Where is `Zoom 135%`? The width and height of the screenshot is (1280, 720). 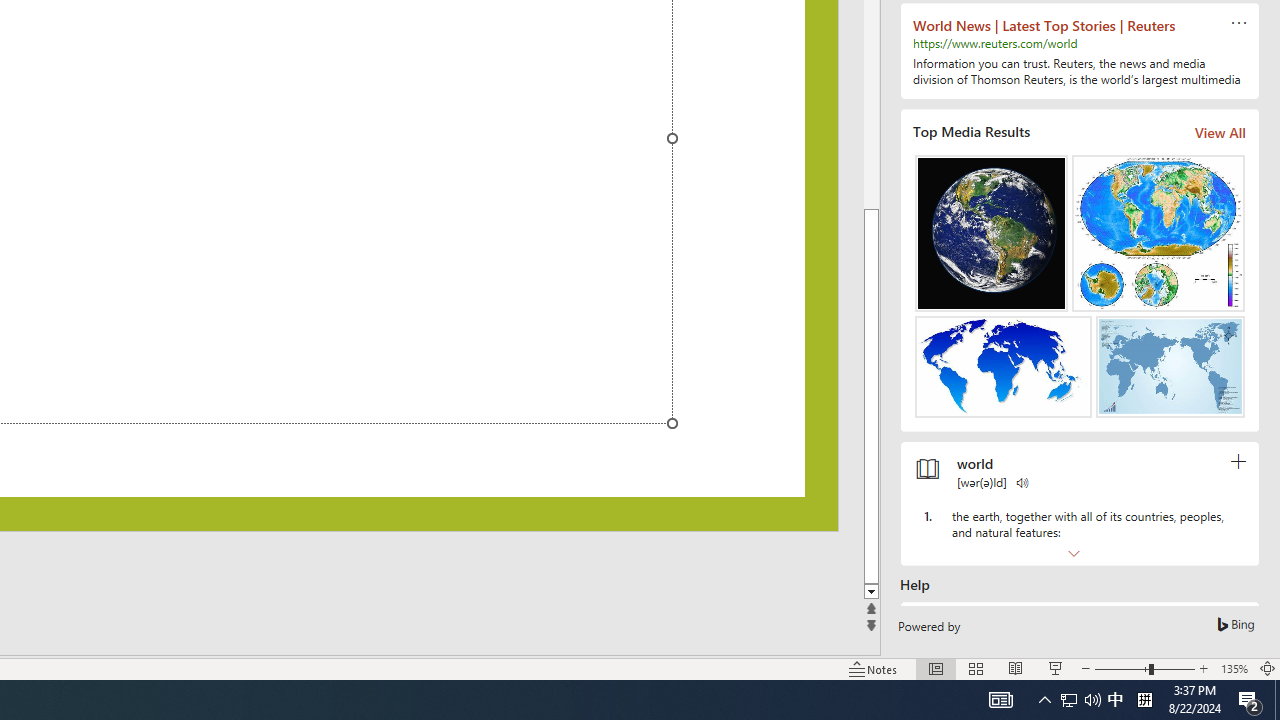 Zoom 135% is located at coordinates (1234, 668).